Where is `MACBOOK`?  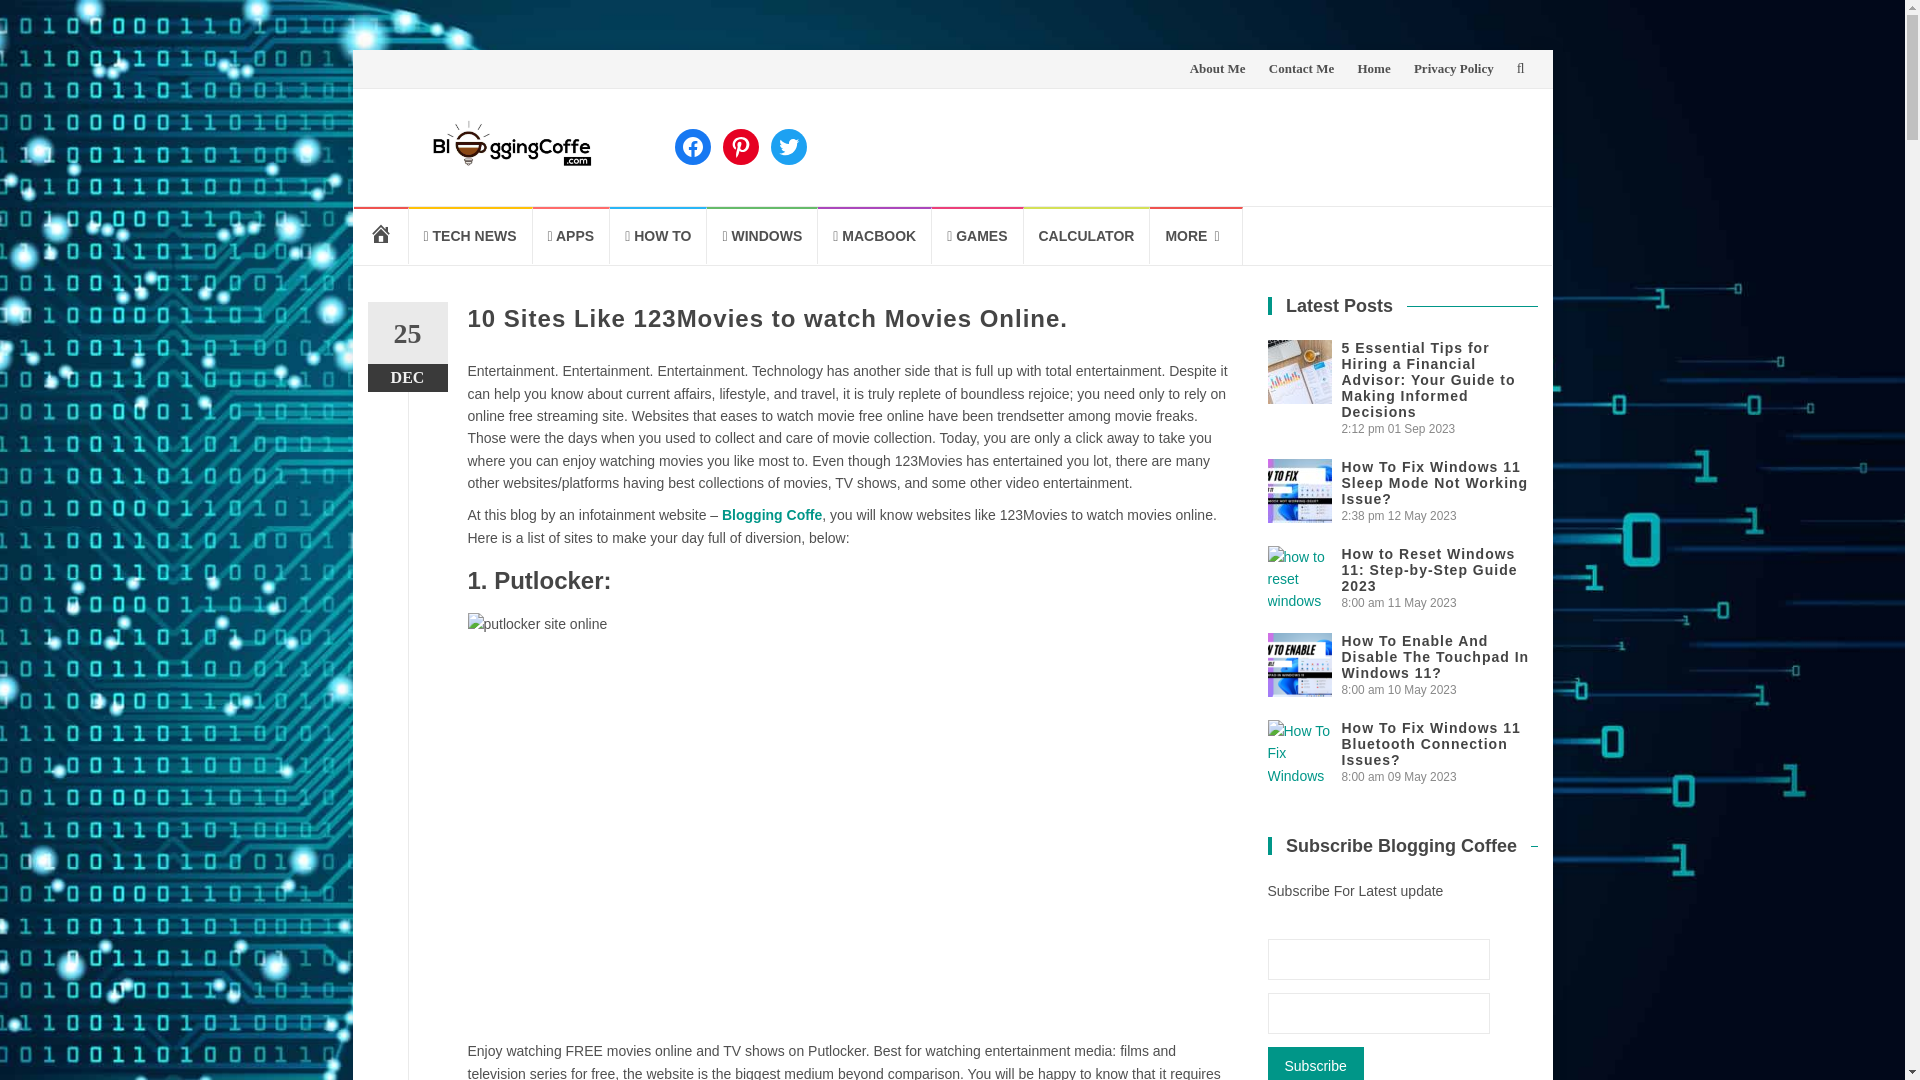 MACBOOK is located at coordinates (874, 235).